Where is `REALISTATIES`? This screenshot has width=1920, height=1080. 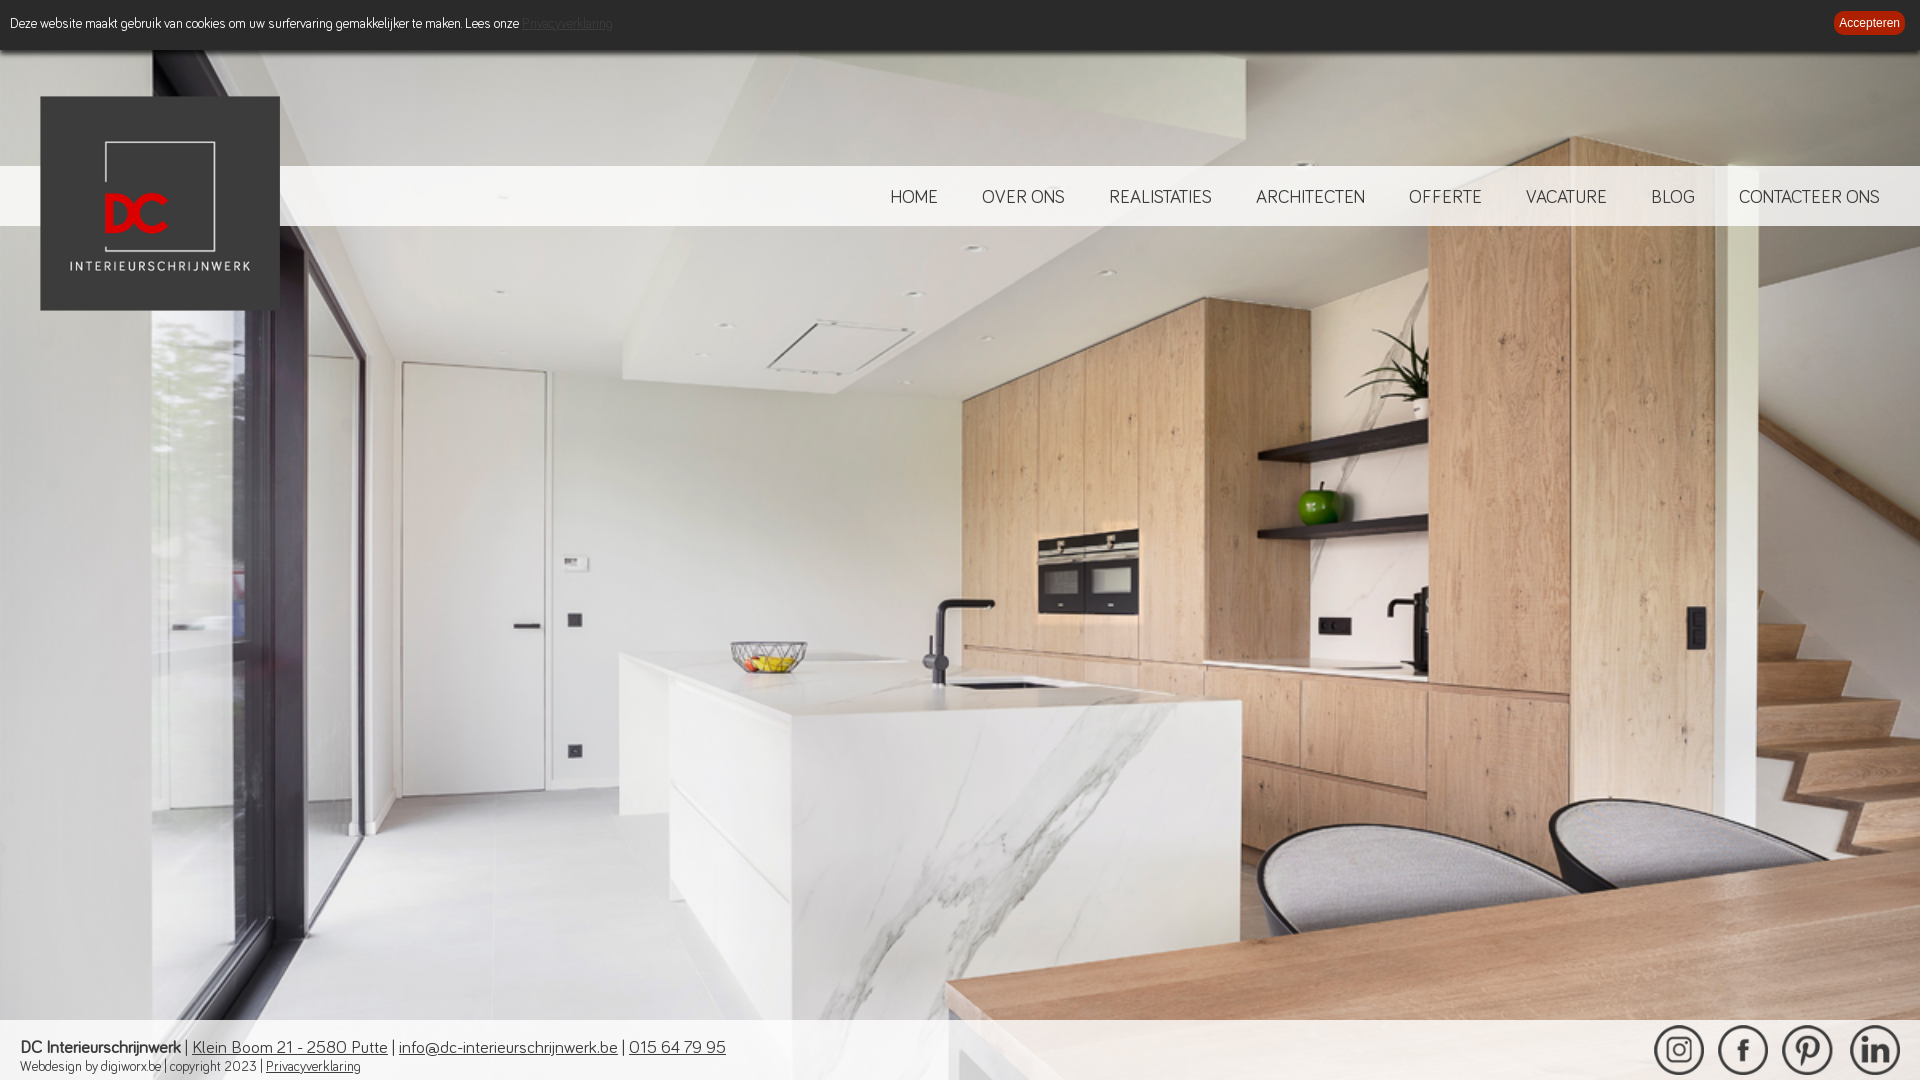 REALISTATIES is located at coordinates (1160, 198).